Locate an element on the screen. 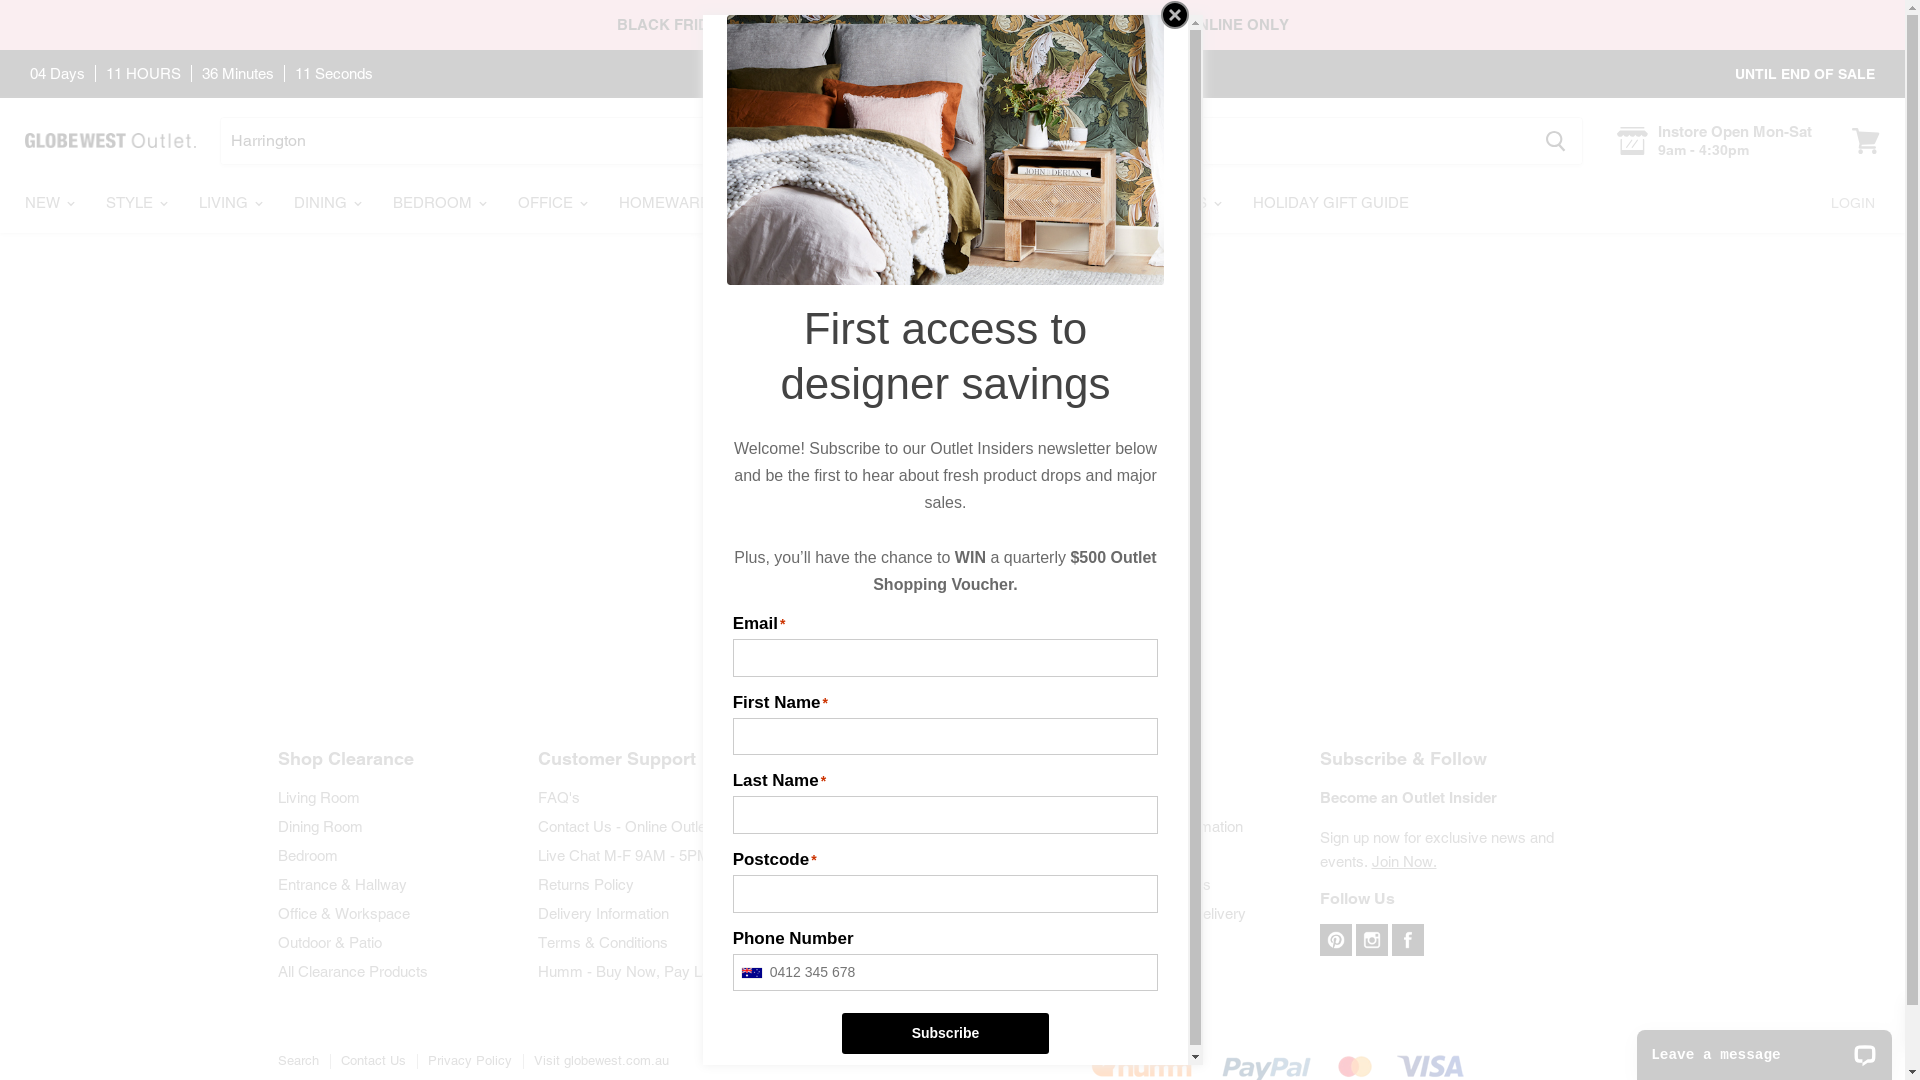 This screenshot has width=1920, height=1080. NEW is located at coordinates (48, 204).